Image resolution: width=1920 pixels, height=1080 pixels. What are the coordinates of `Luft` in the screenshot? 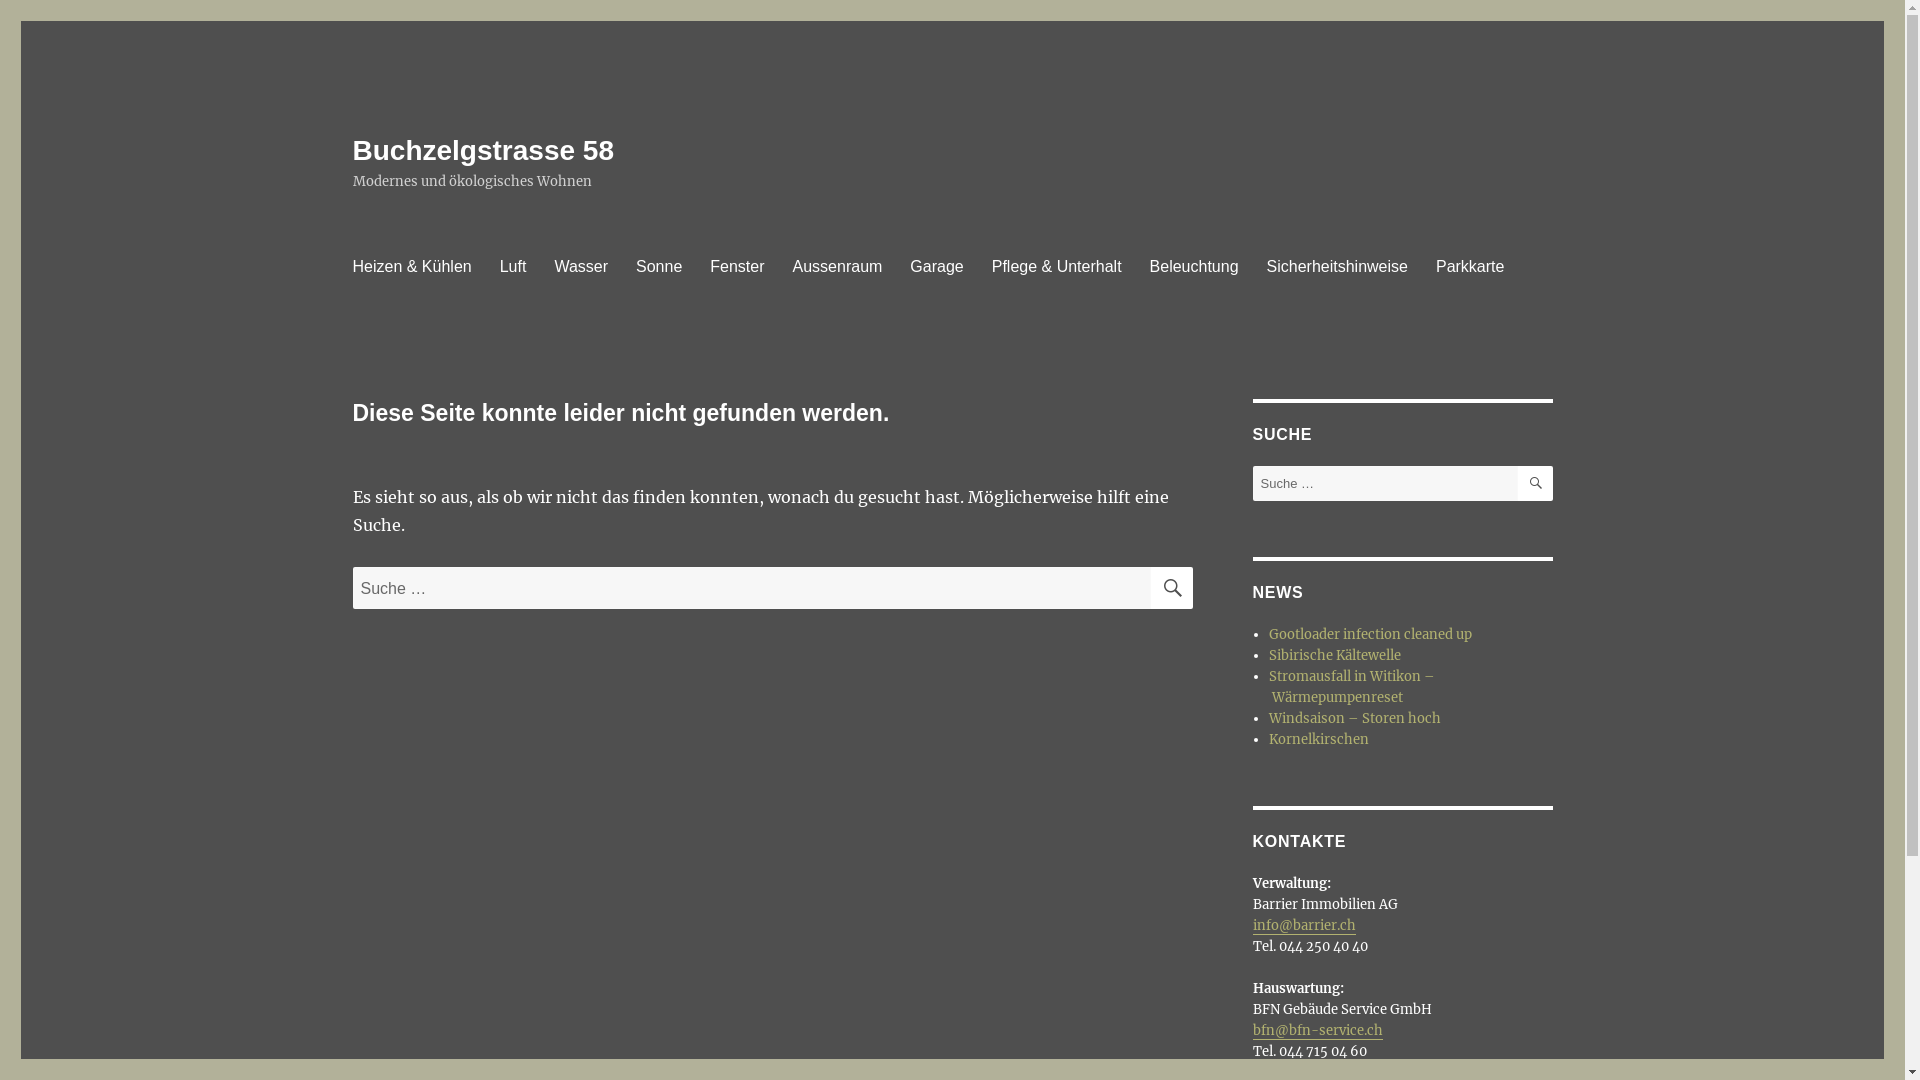 It's located at (514, 266).